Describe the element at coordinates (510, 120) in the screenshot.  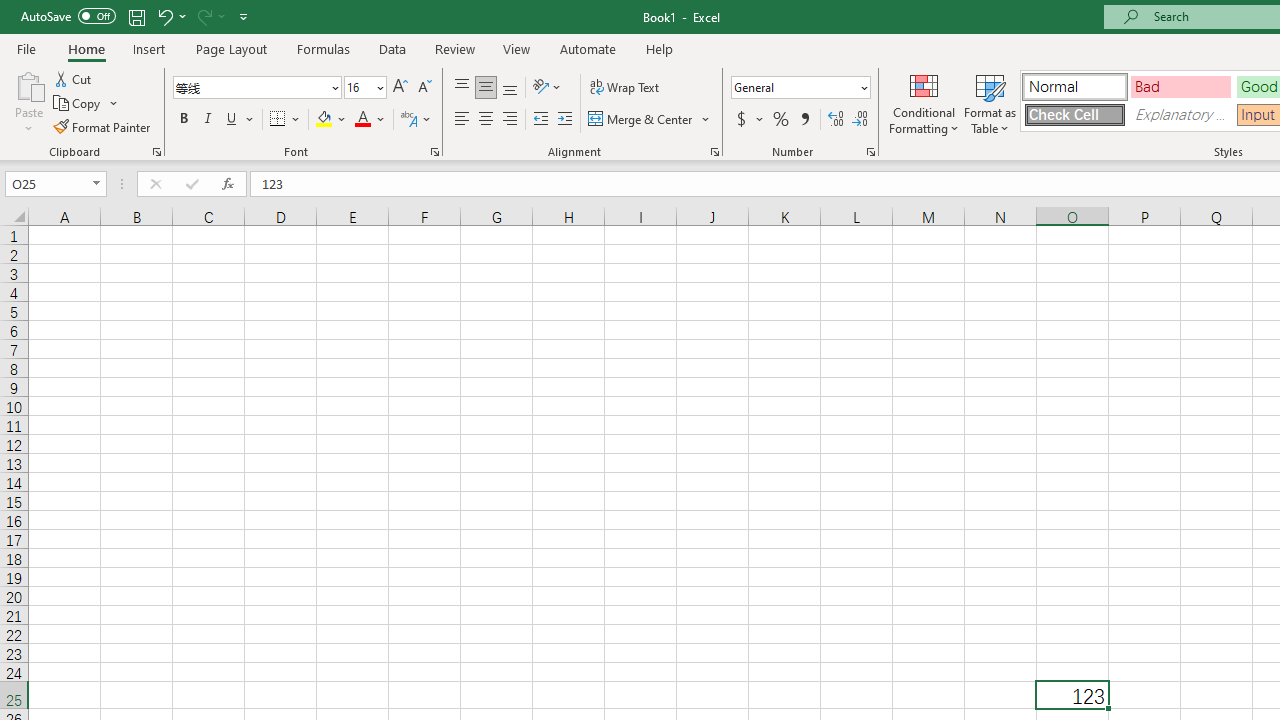
I see `Align Right` at that location.